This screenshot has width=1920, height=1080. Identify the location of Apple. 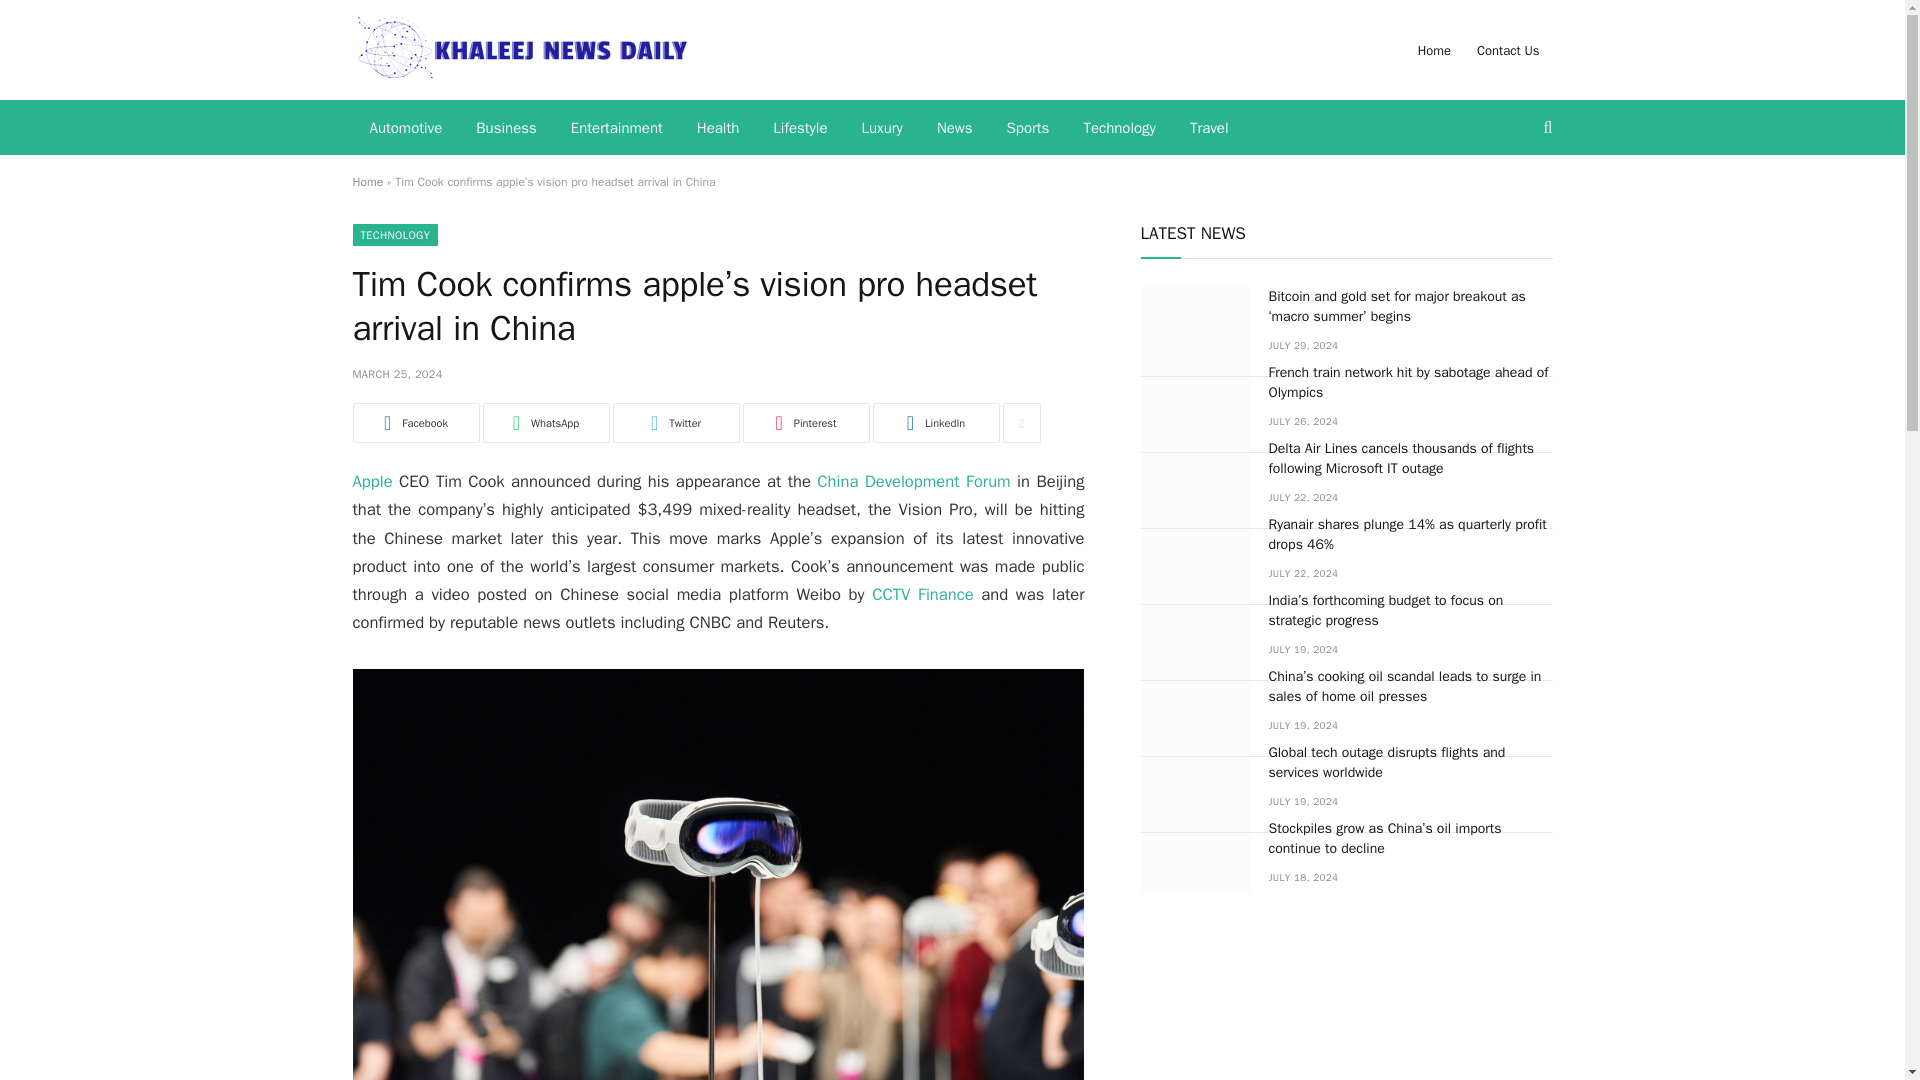
(371, 481).